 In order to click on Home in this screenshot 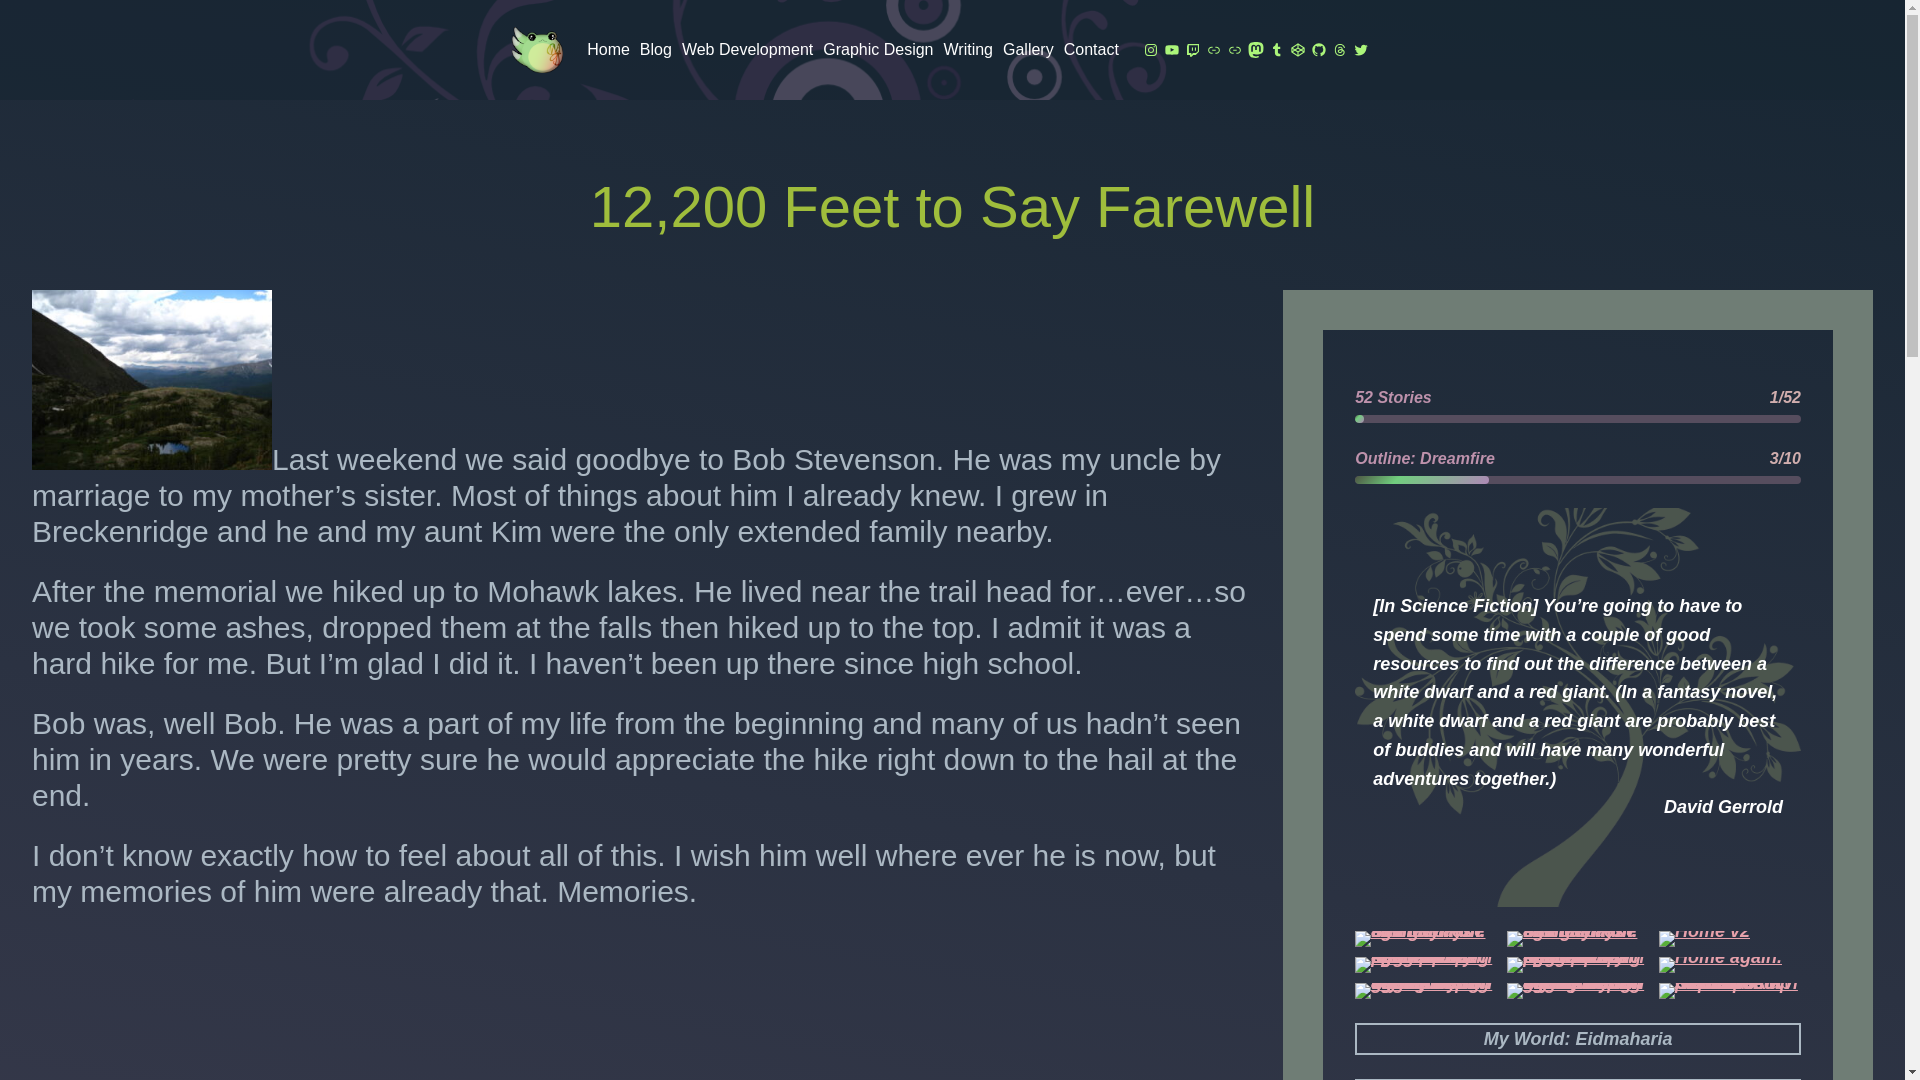, I will do `click(608, 49)`.